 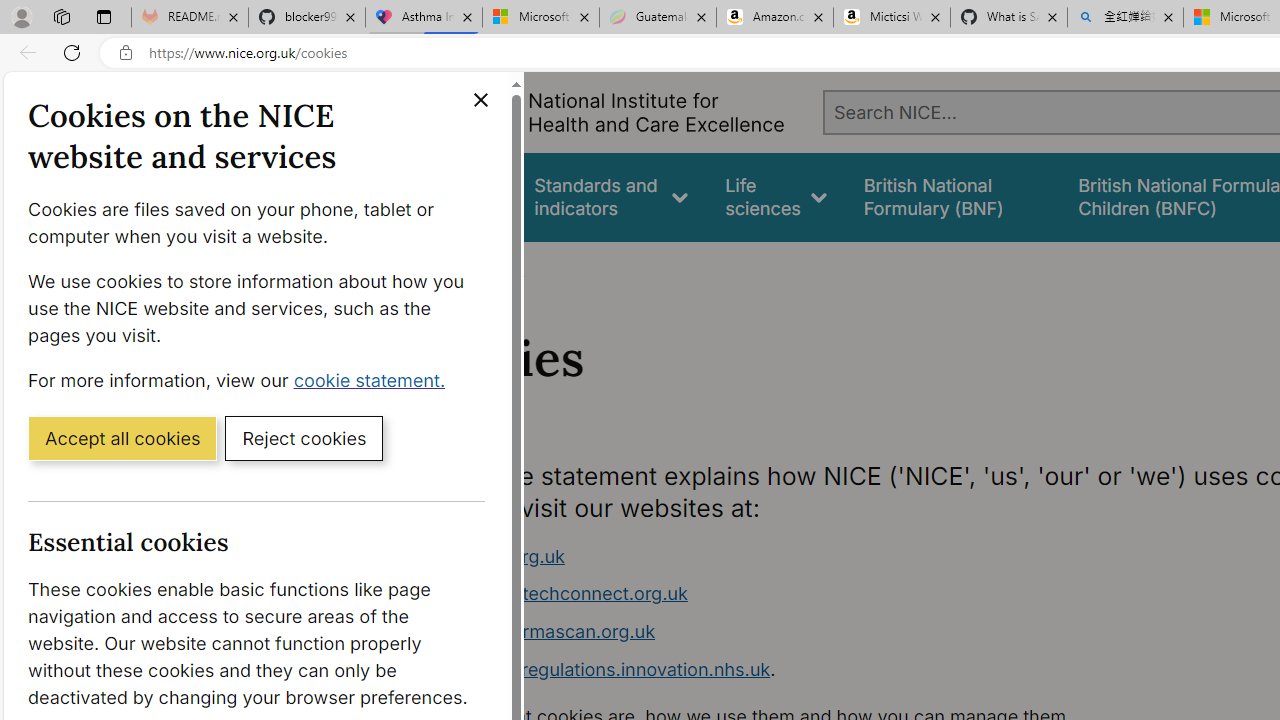 What do you see at coordinates (498, 268) in the screenshot?
I see `About` at bounding box center [498, 268].